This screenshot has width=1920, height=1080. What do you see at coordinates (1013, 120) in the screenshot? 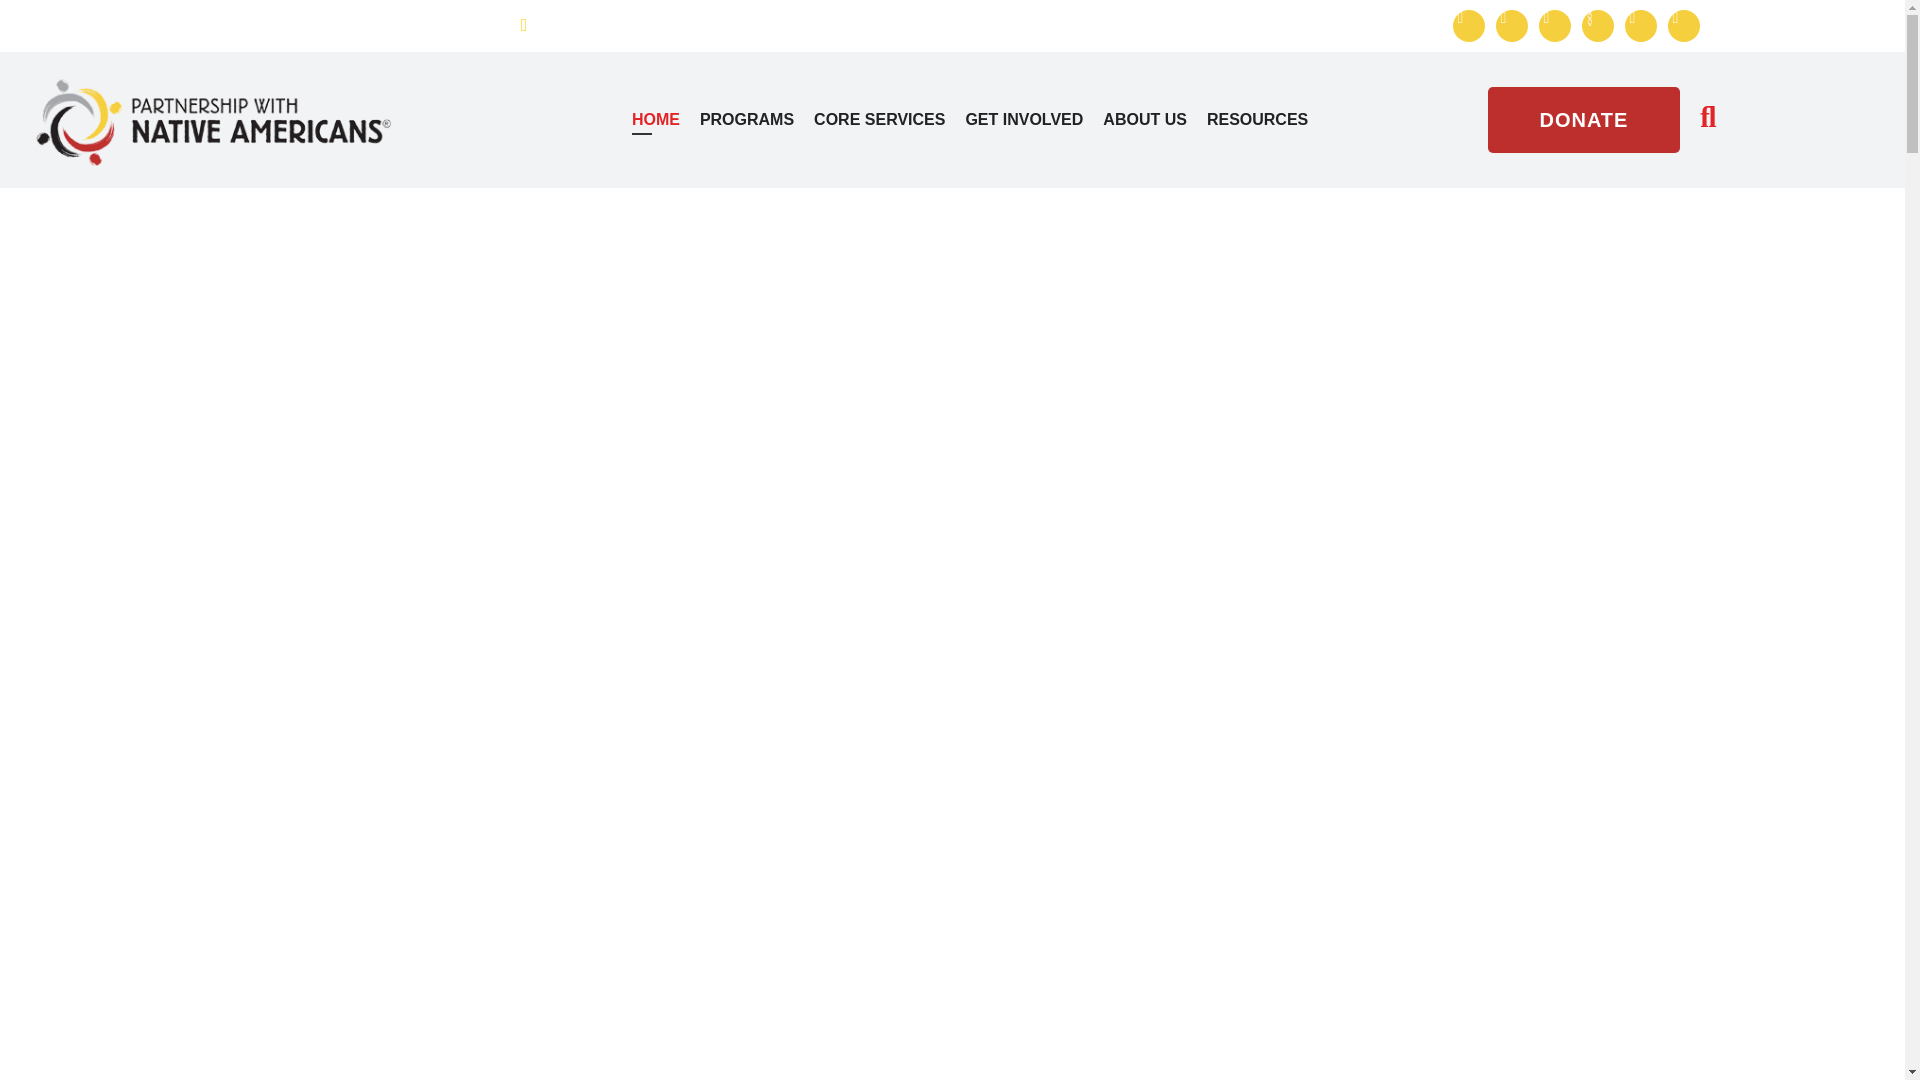
I see `GET INVOLVED` at bounding box center [1013, 120].